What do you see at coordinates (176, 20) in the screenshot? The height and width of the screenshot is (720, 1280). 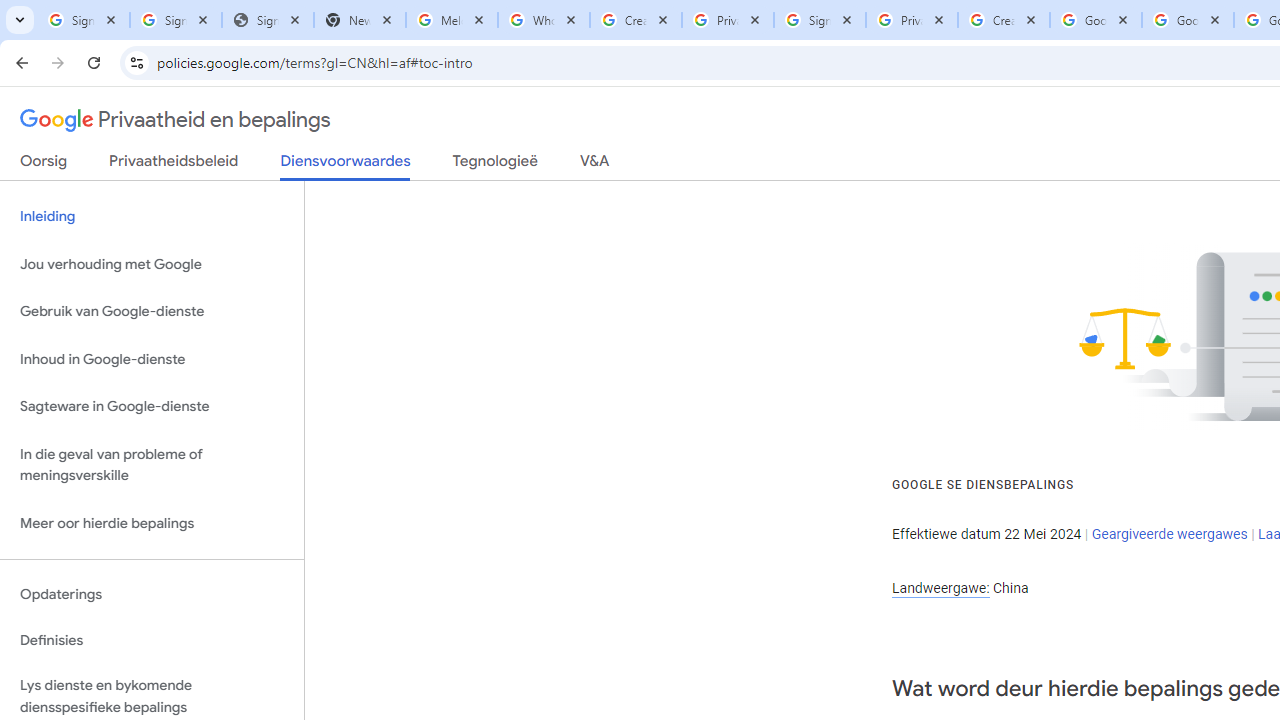 I see `Sign in - Google Accounts` at bounding box center [176, 20].